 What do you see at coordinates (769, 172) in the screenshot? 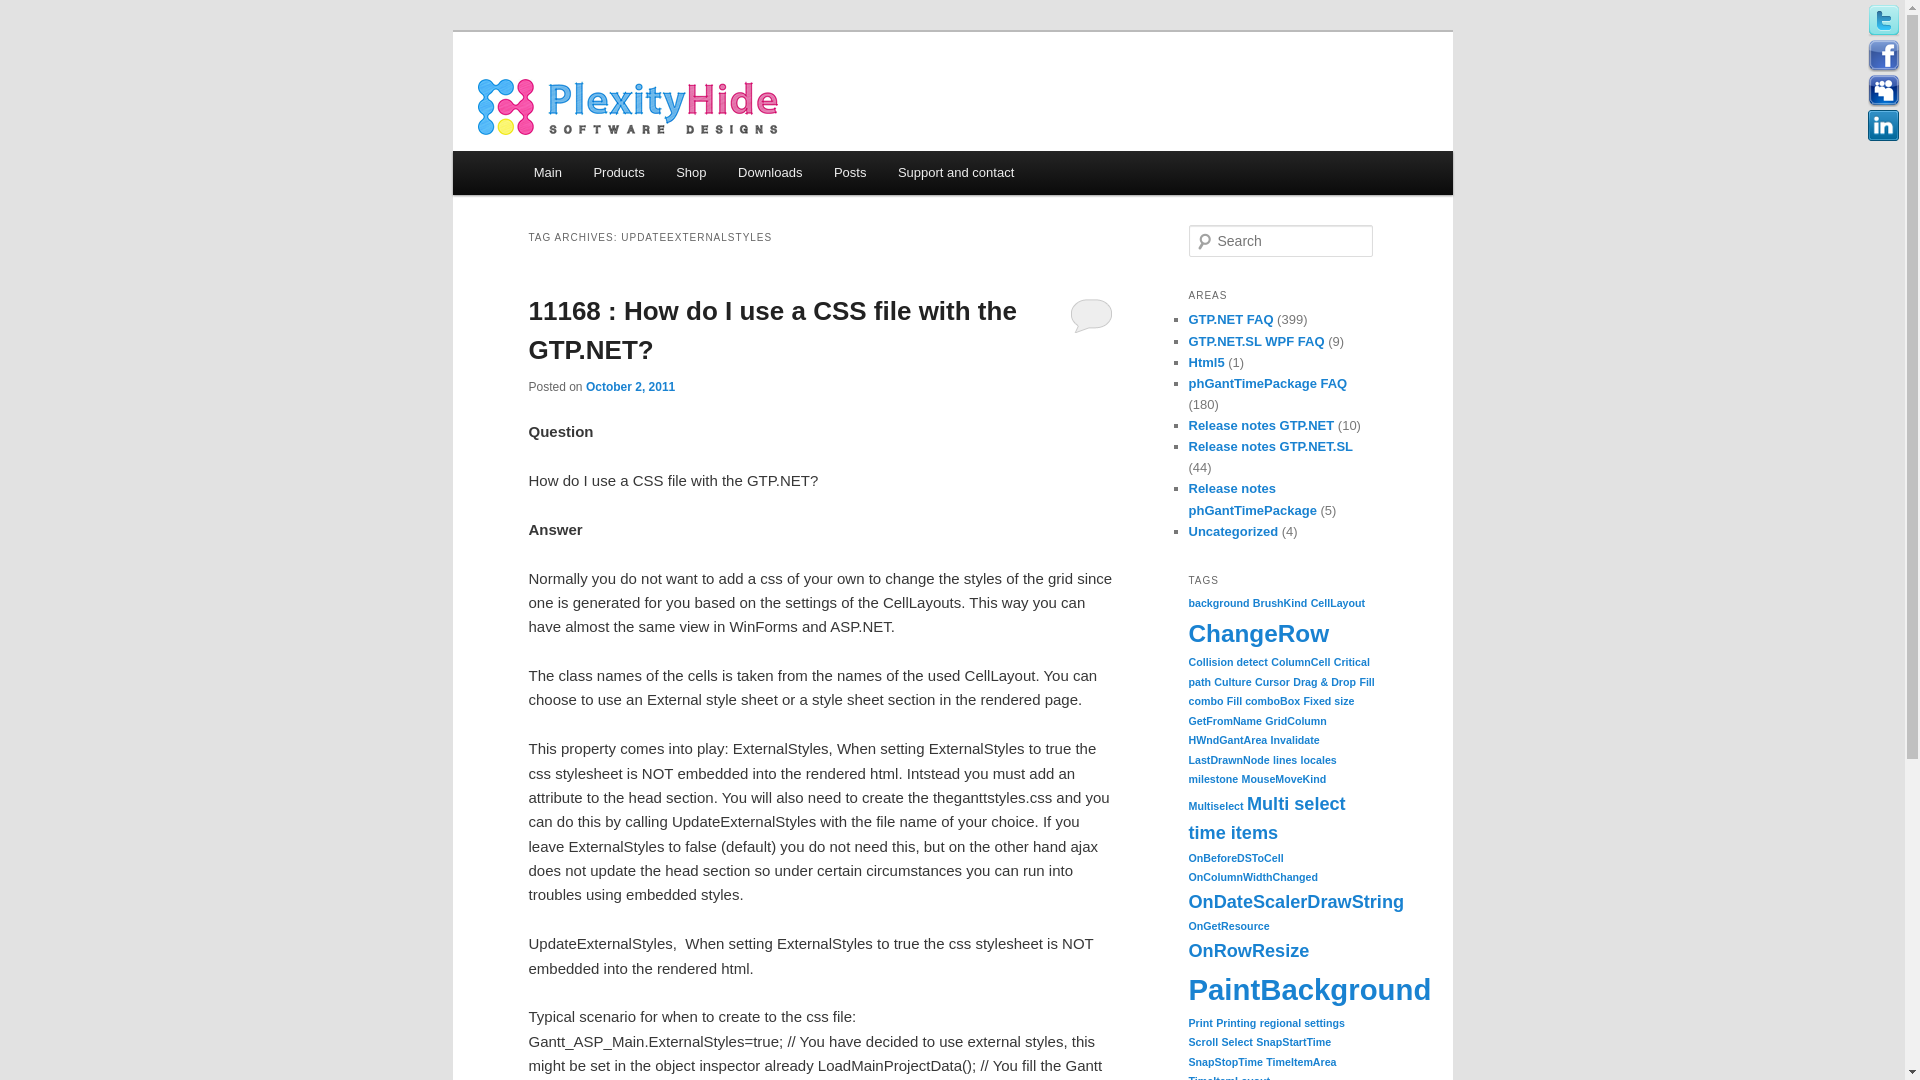
I see `Downloads` at bounding box center [769, 172].